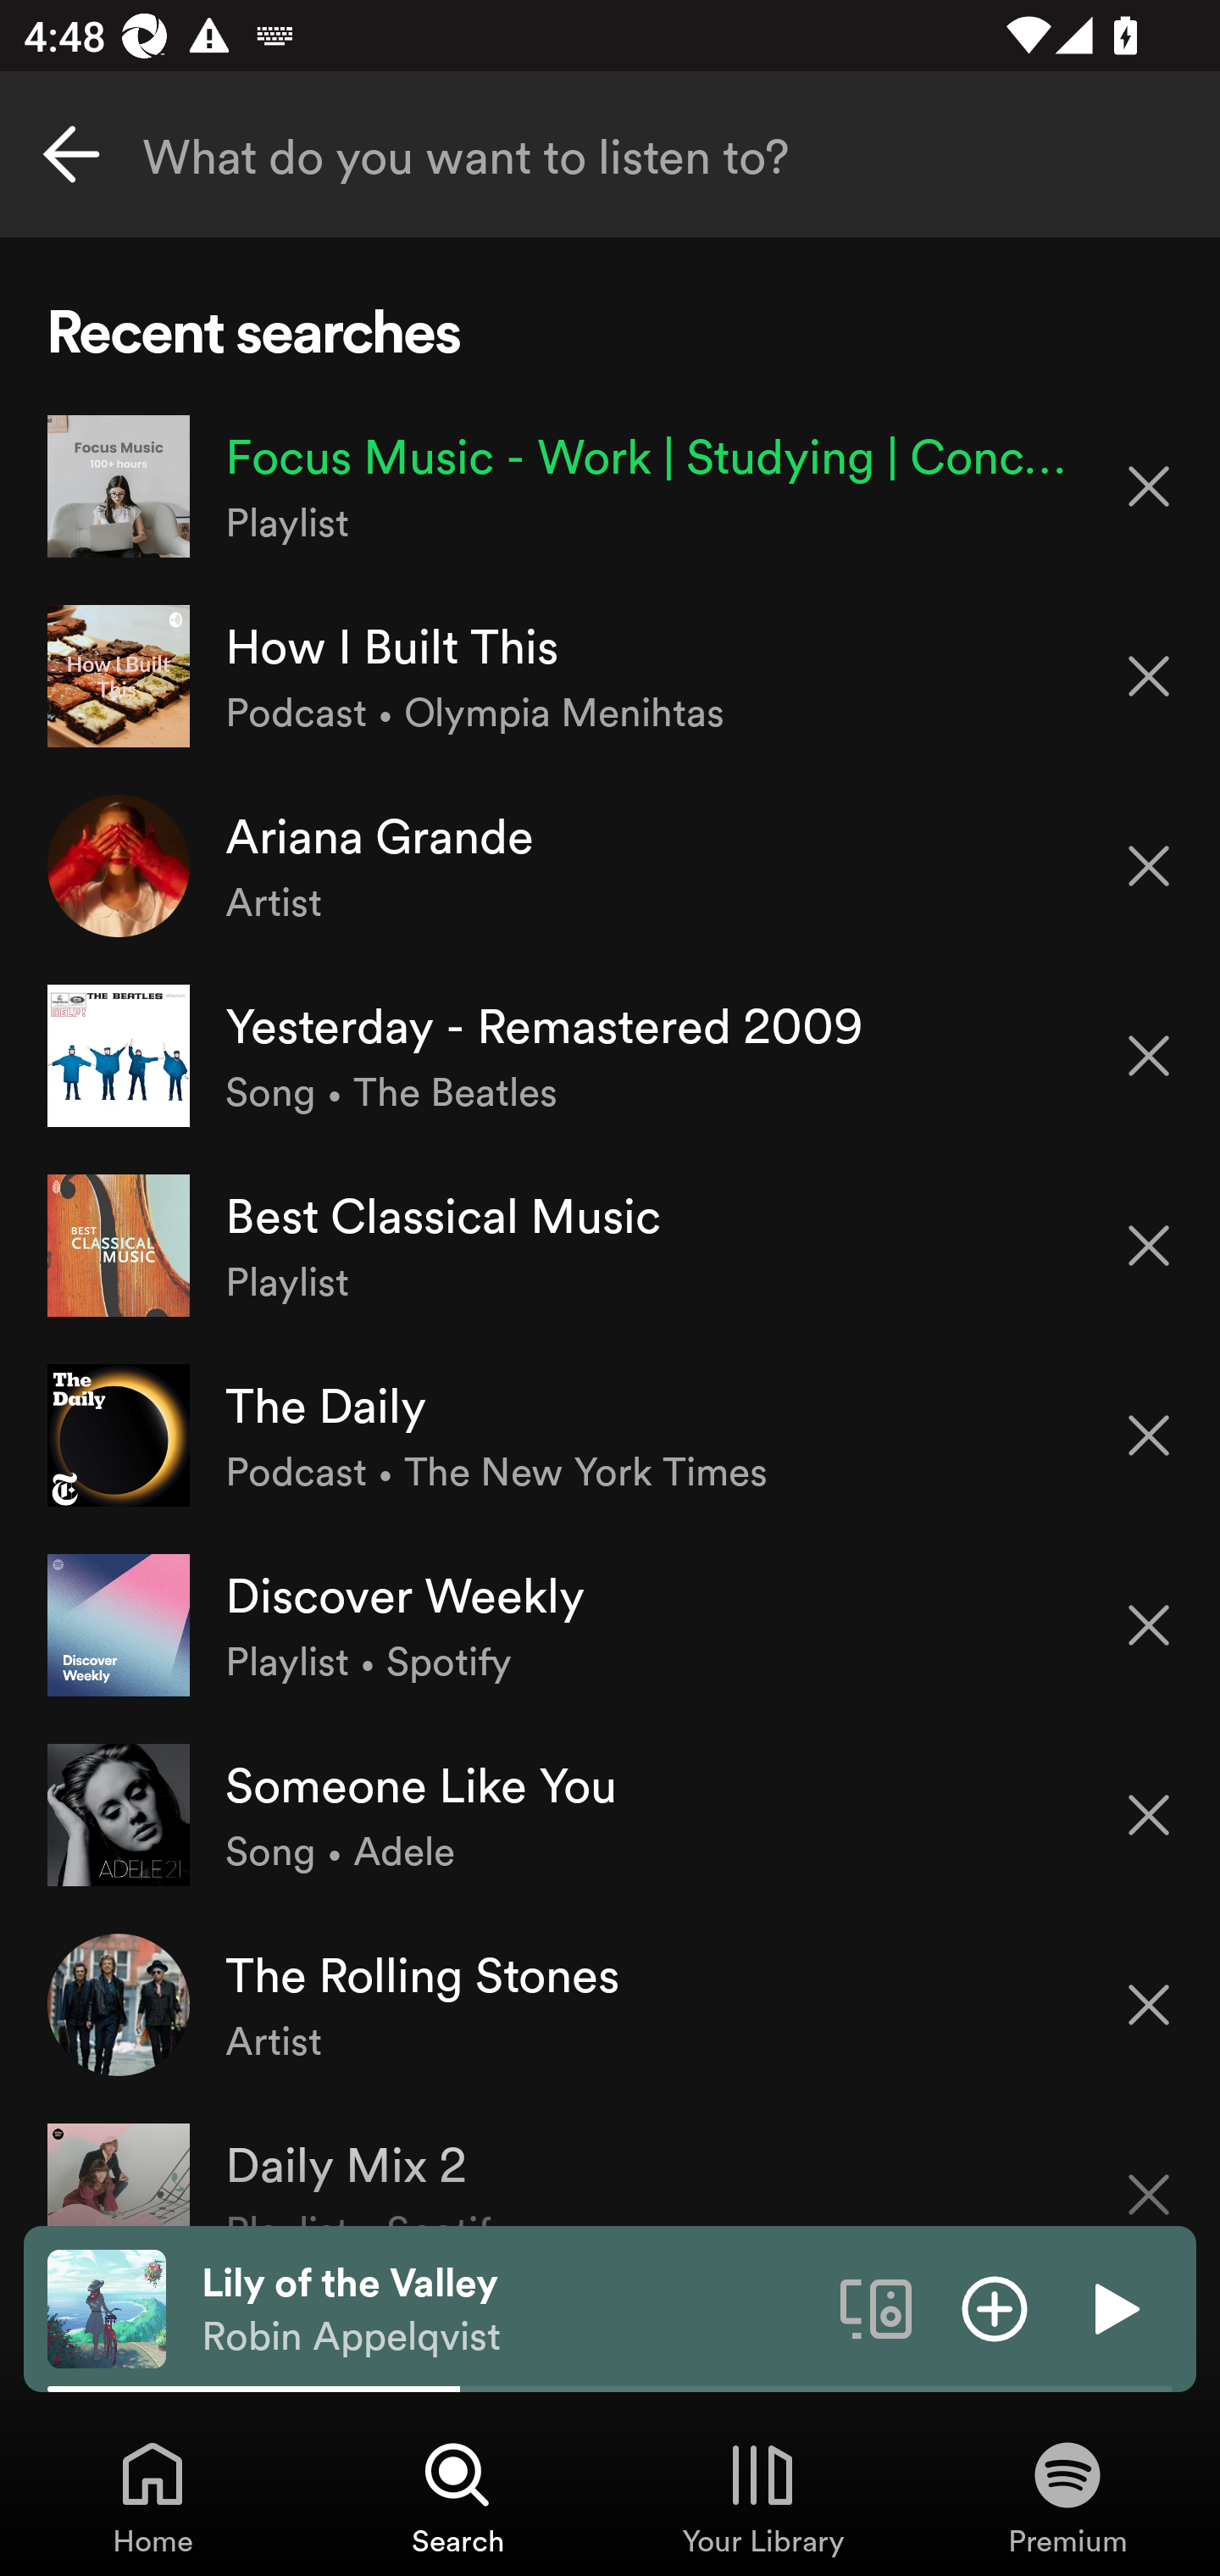 The width and height of the screenshot is (1220, 2576). What do you see at coordinates (508, 2309) in the screenshot?
I see `Lily of the Valley Robin Appelqvist` at bounding box center [508, 2309].